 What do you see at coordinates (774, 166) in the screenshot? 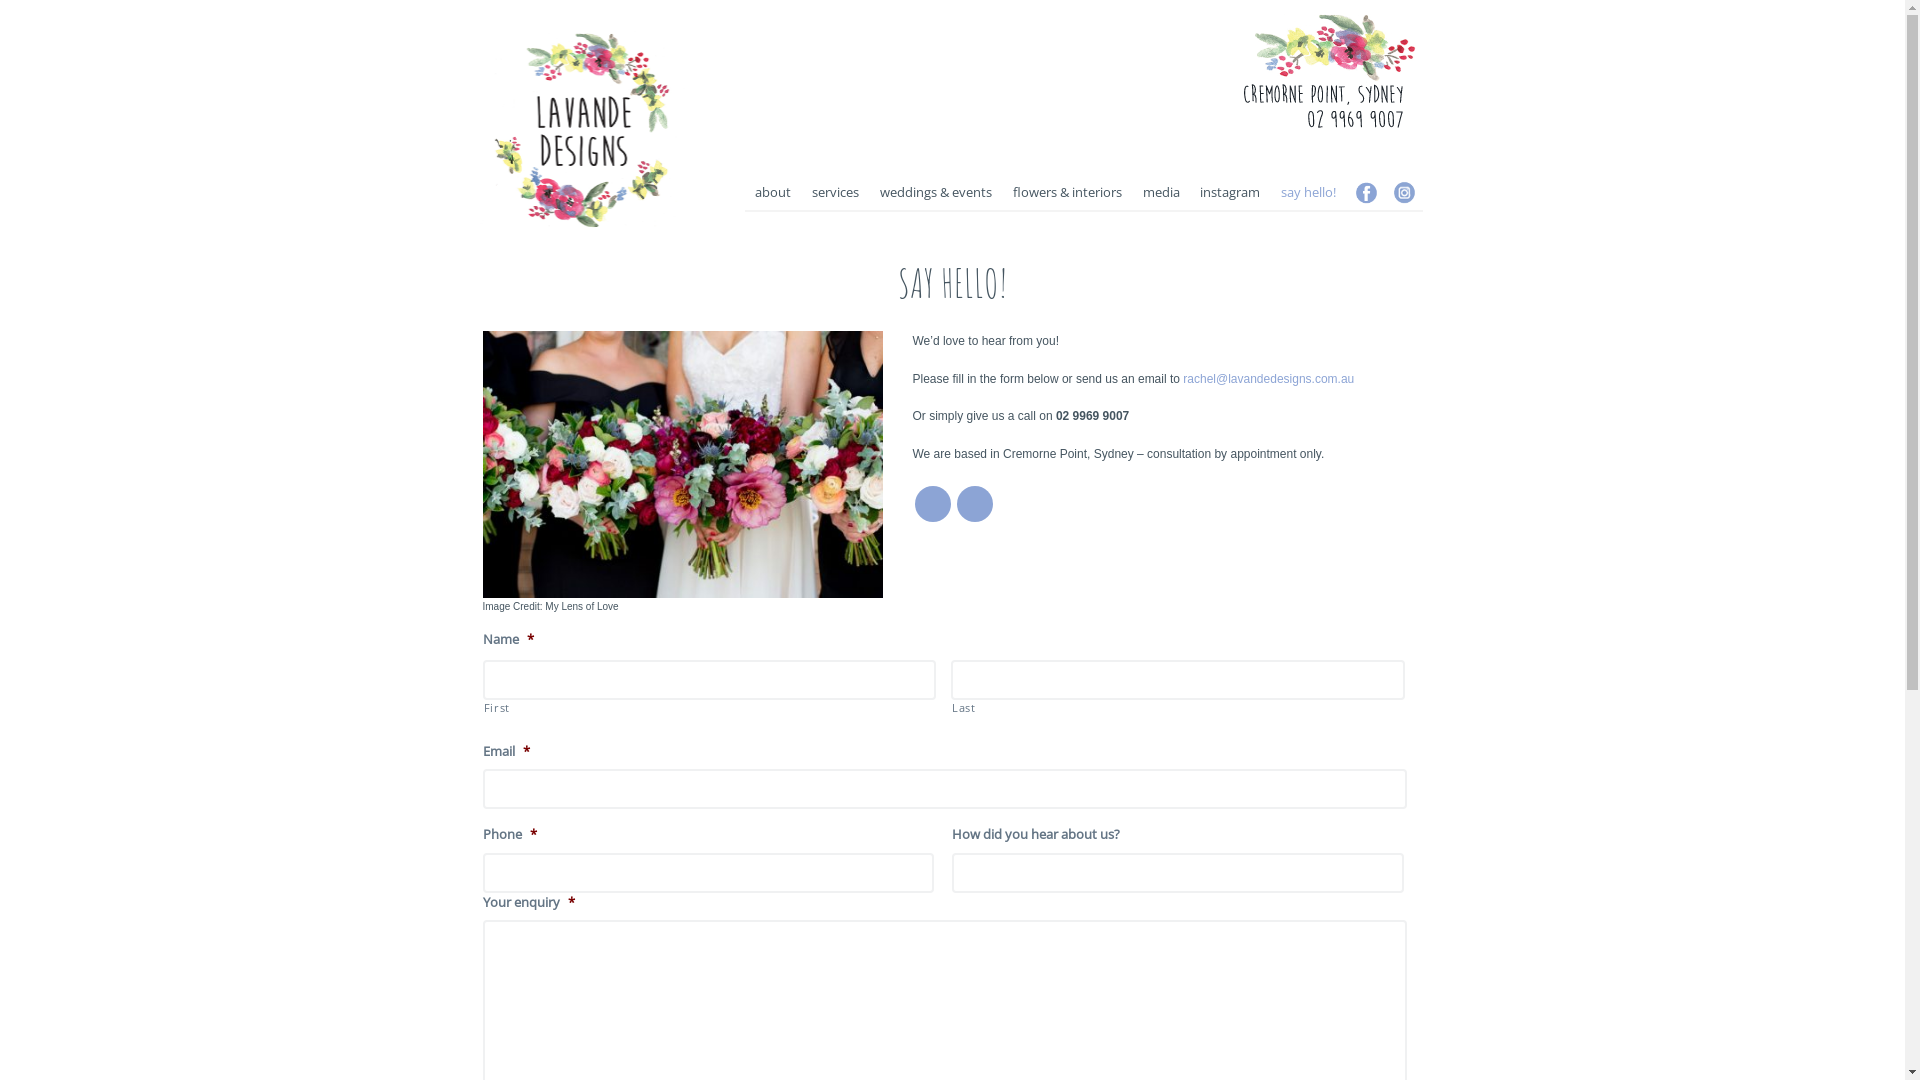
I see `about` at bounding box center [774, 166].